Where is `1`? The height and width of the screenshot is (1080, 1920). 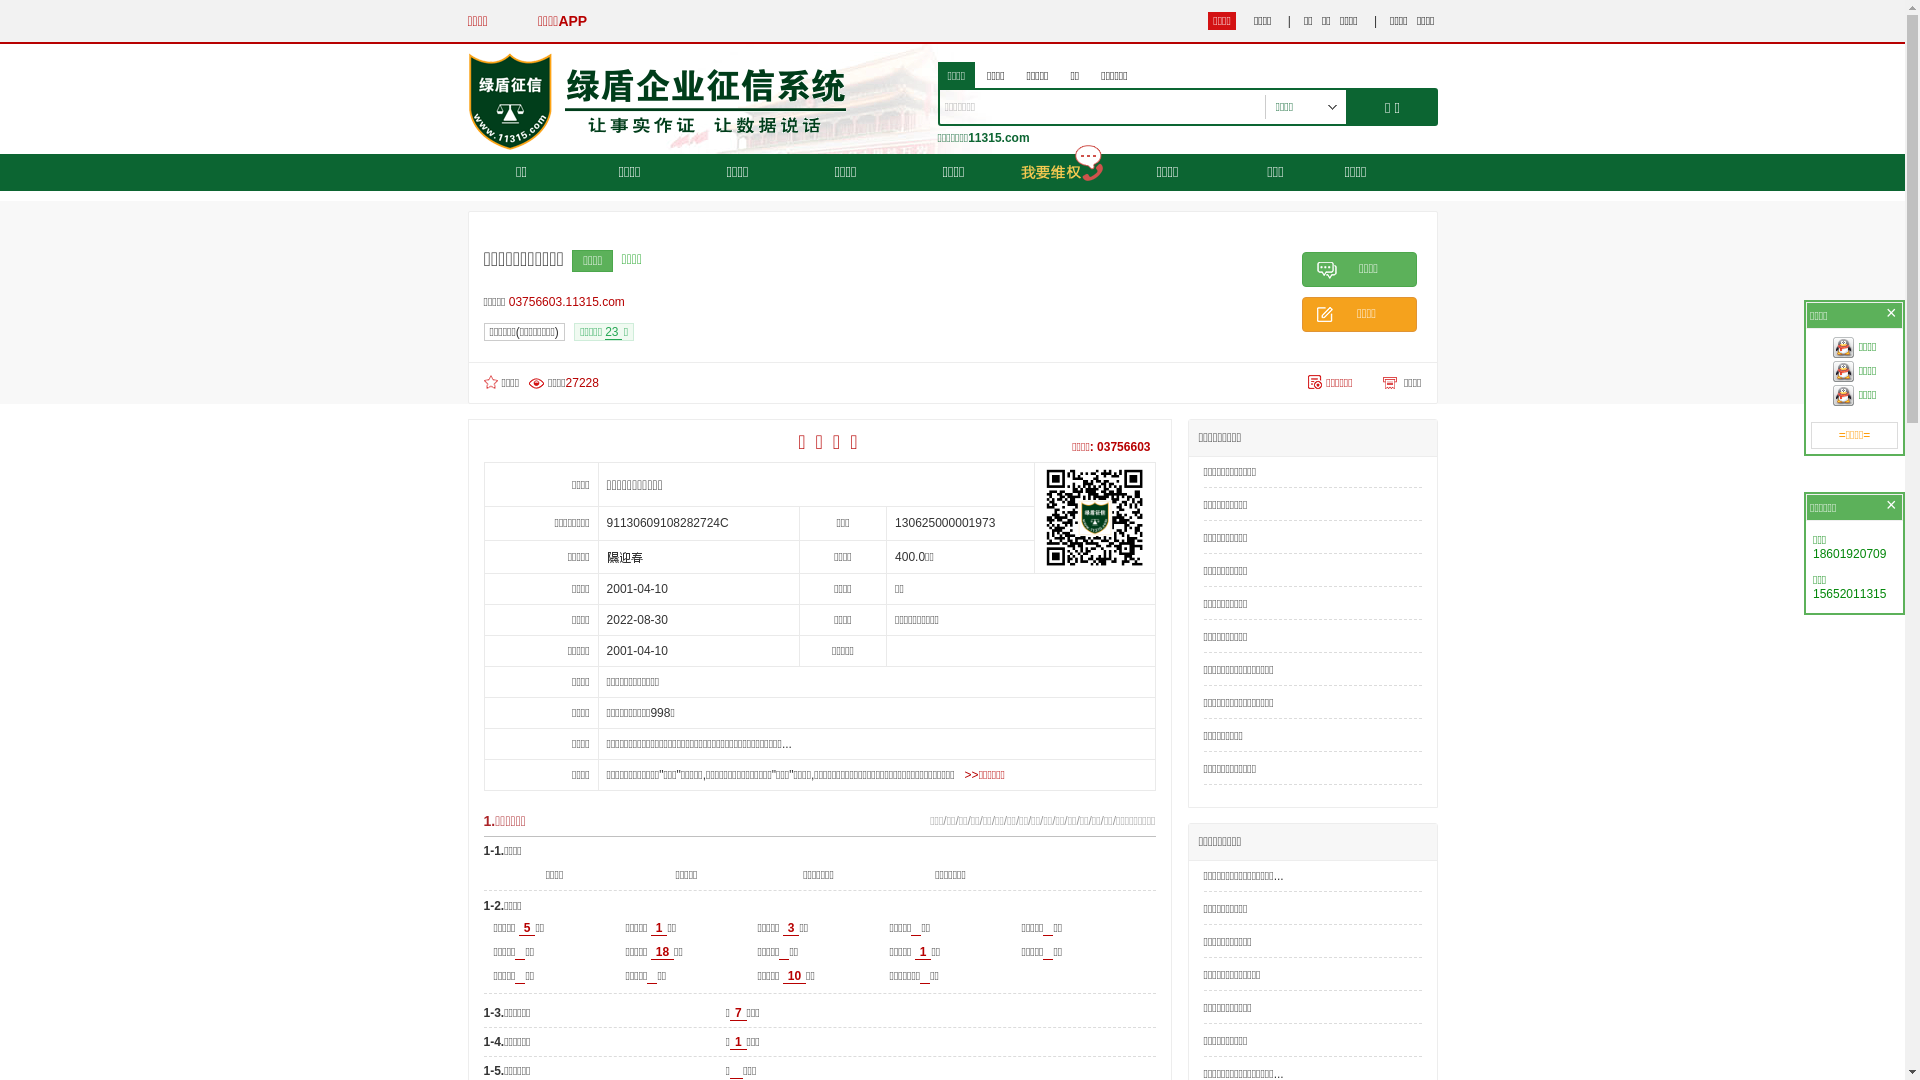 1 is located at coordinates (660, 928).